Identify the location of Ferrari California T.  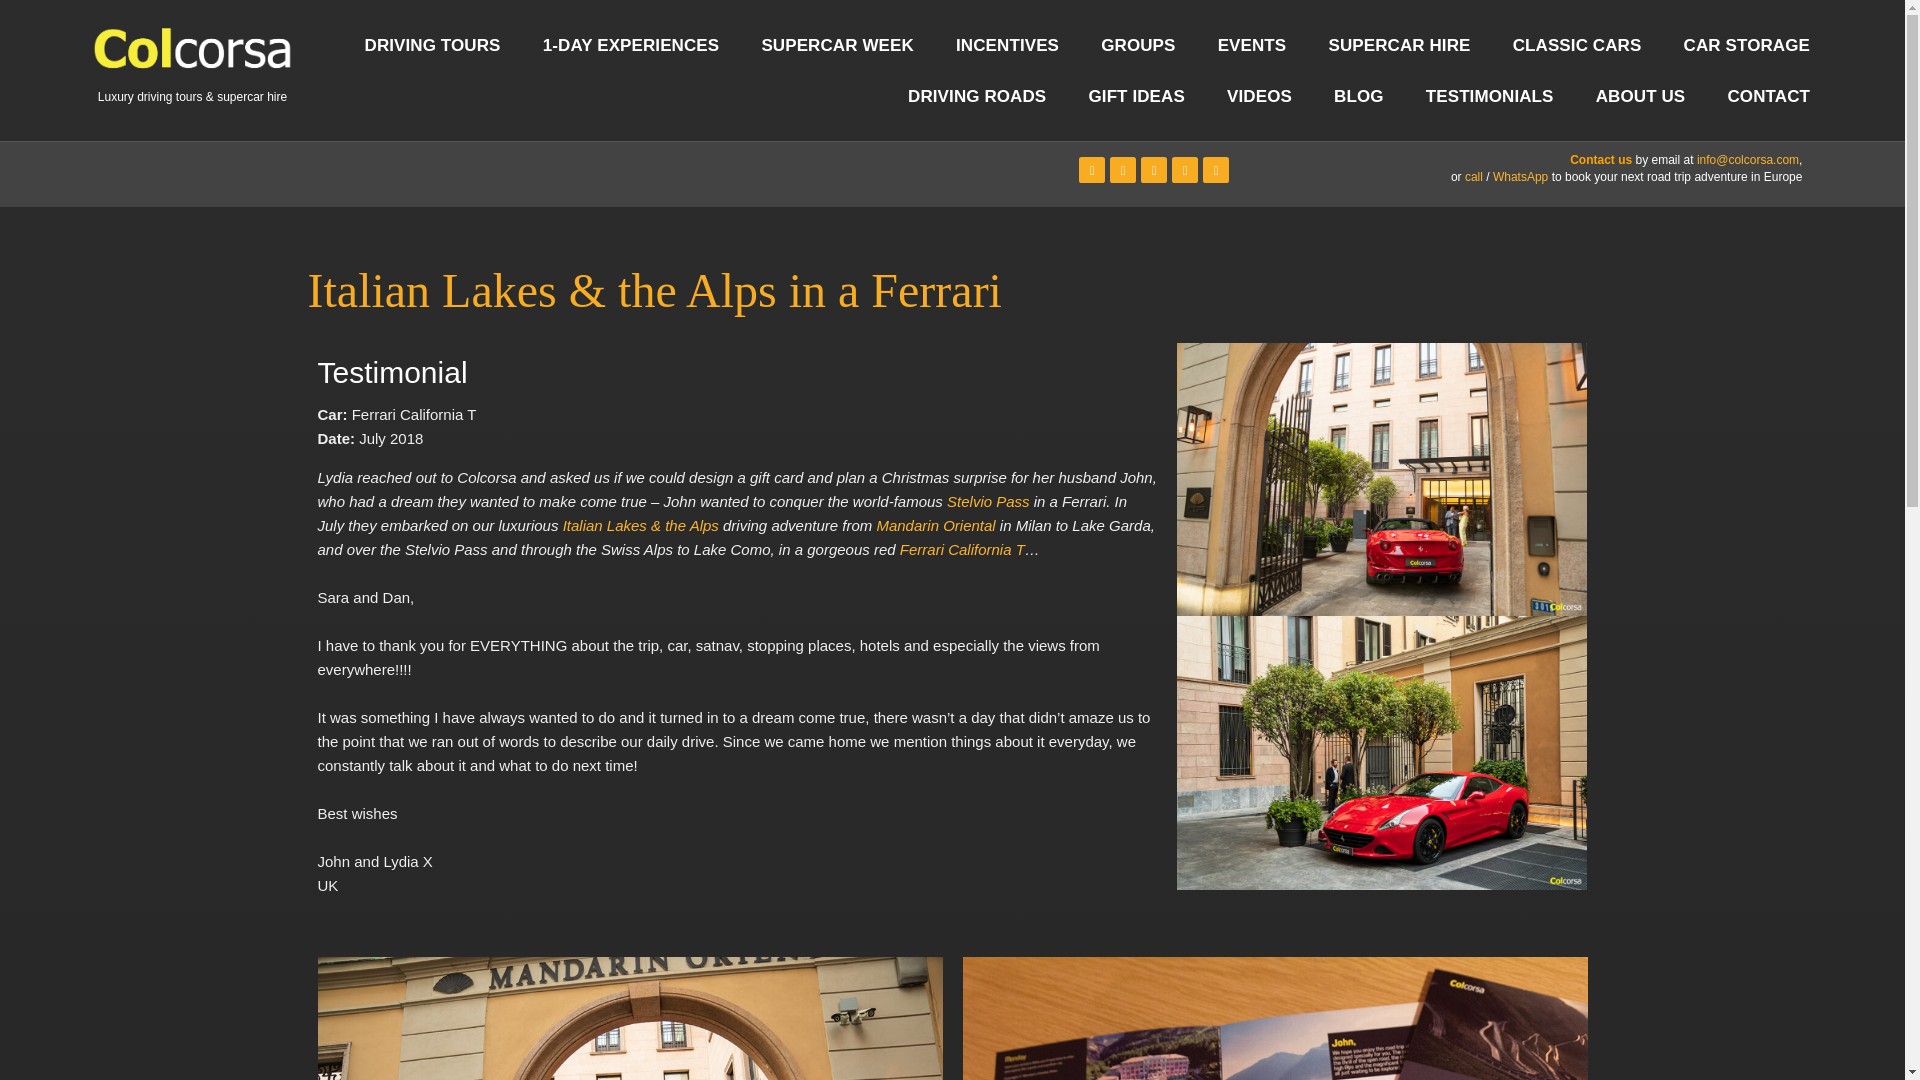
(962, 550).